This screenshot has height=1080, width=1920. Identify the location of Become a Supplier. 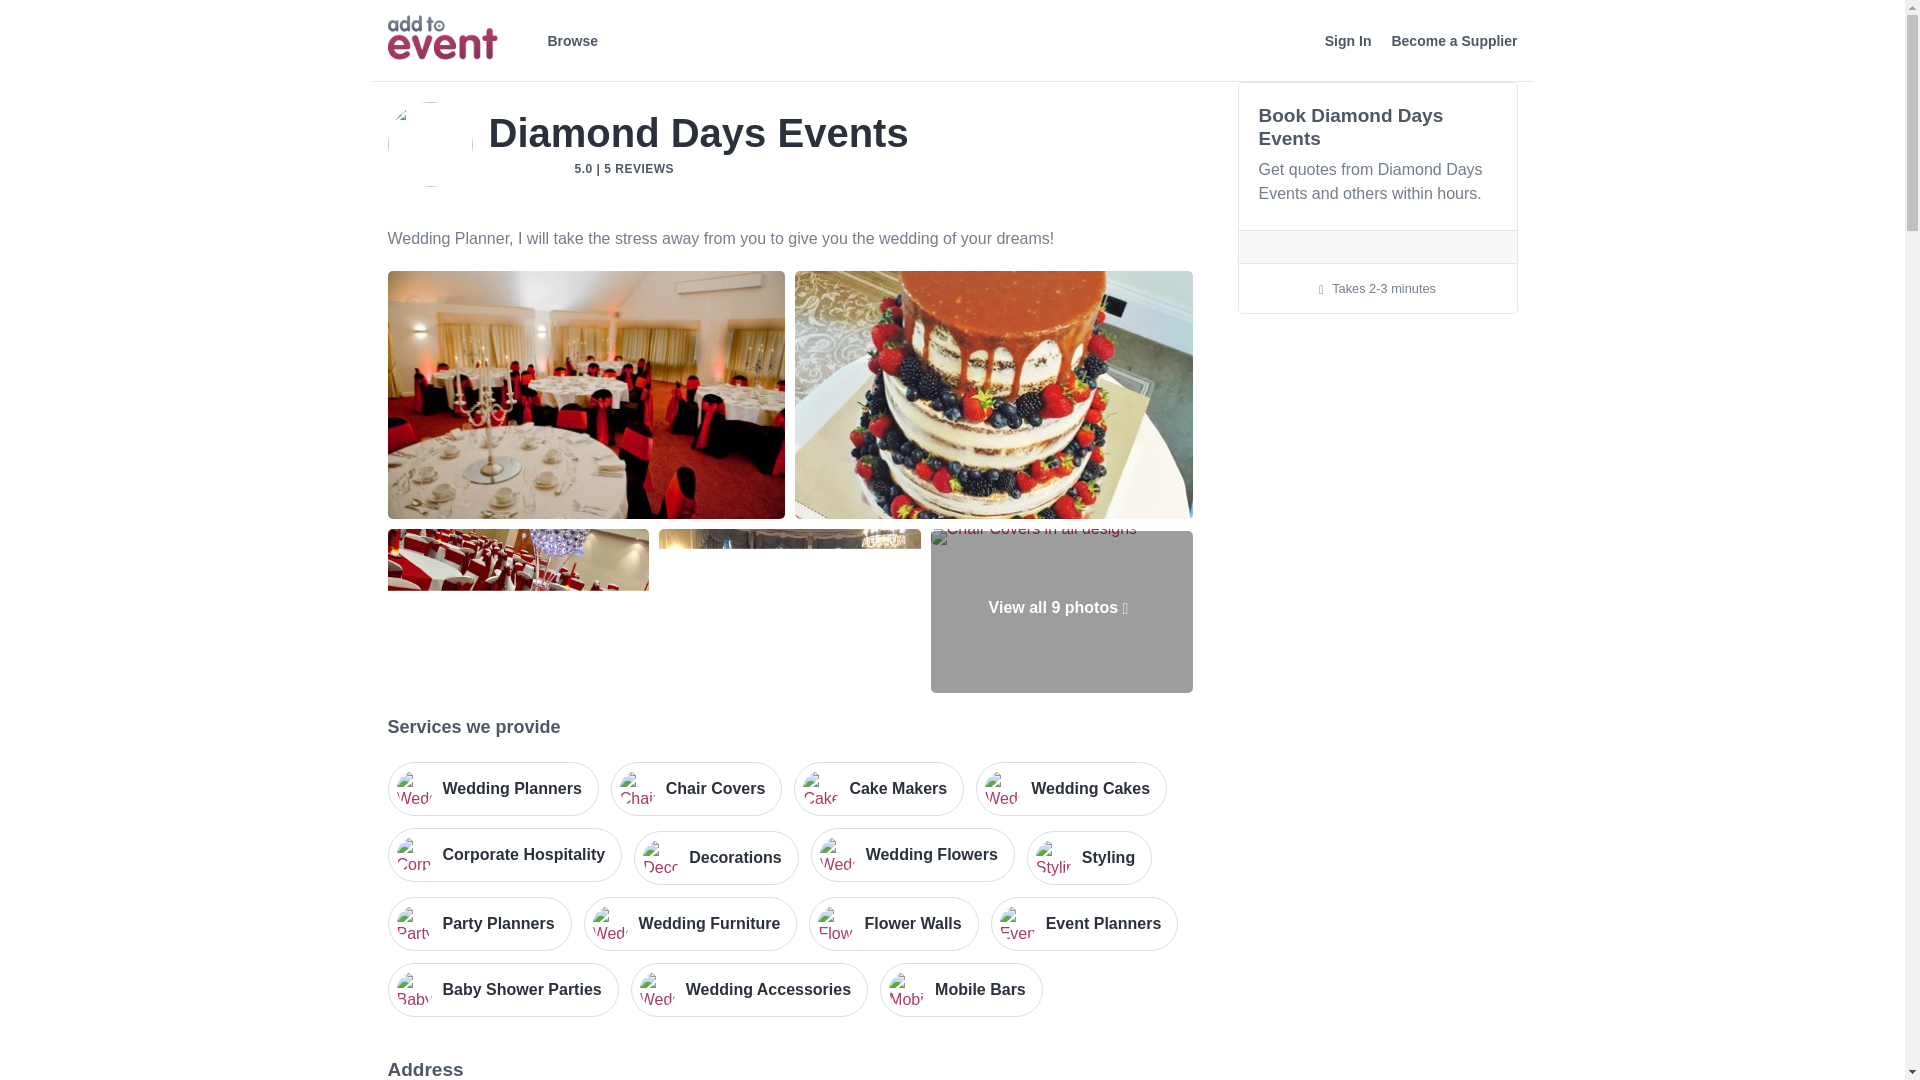
(1453, 41).